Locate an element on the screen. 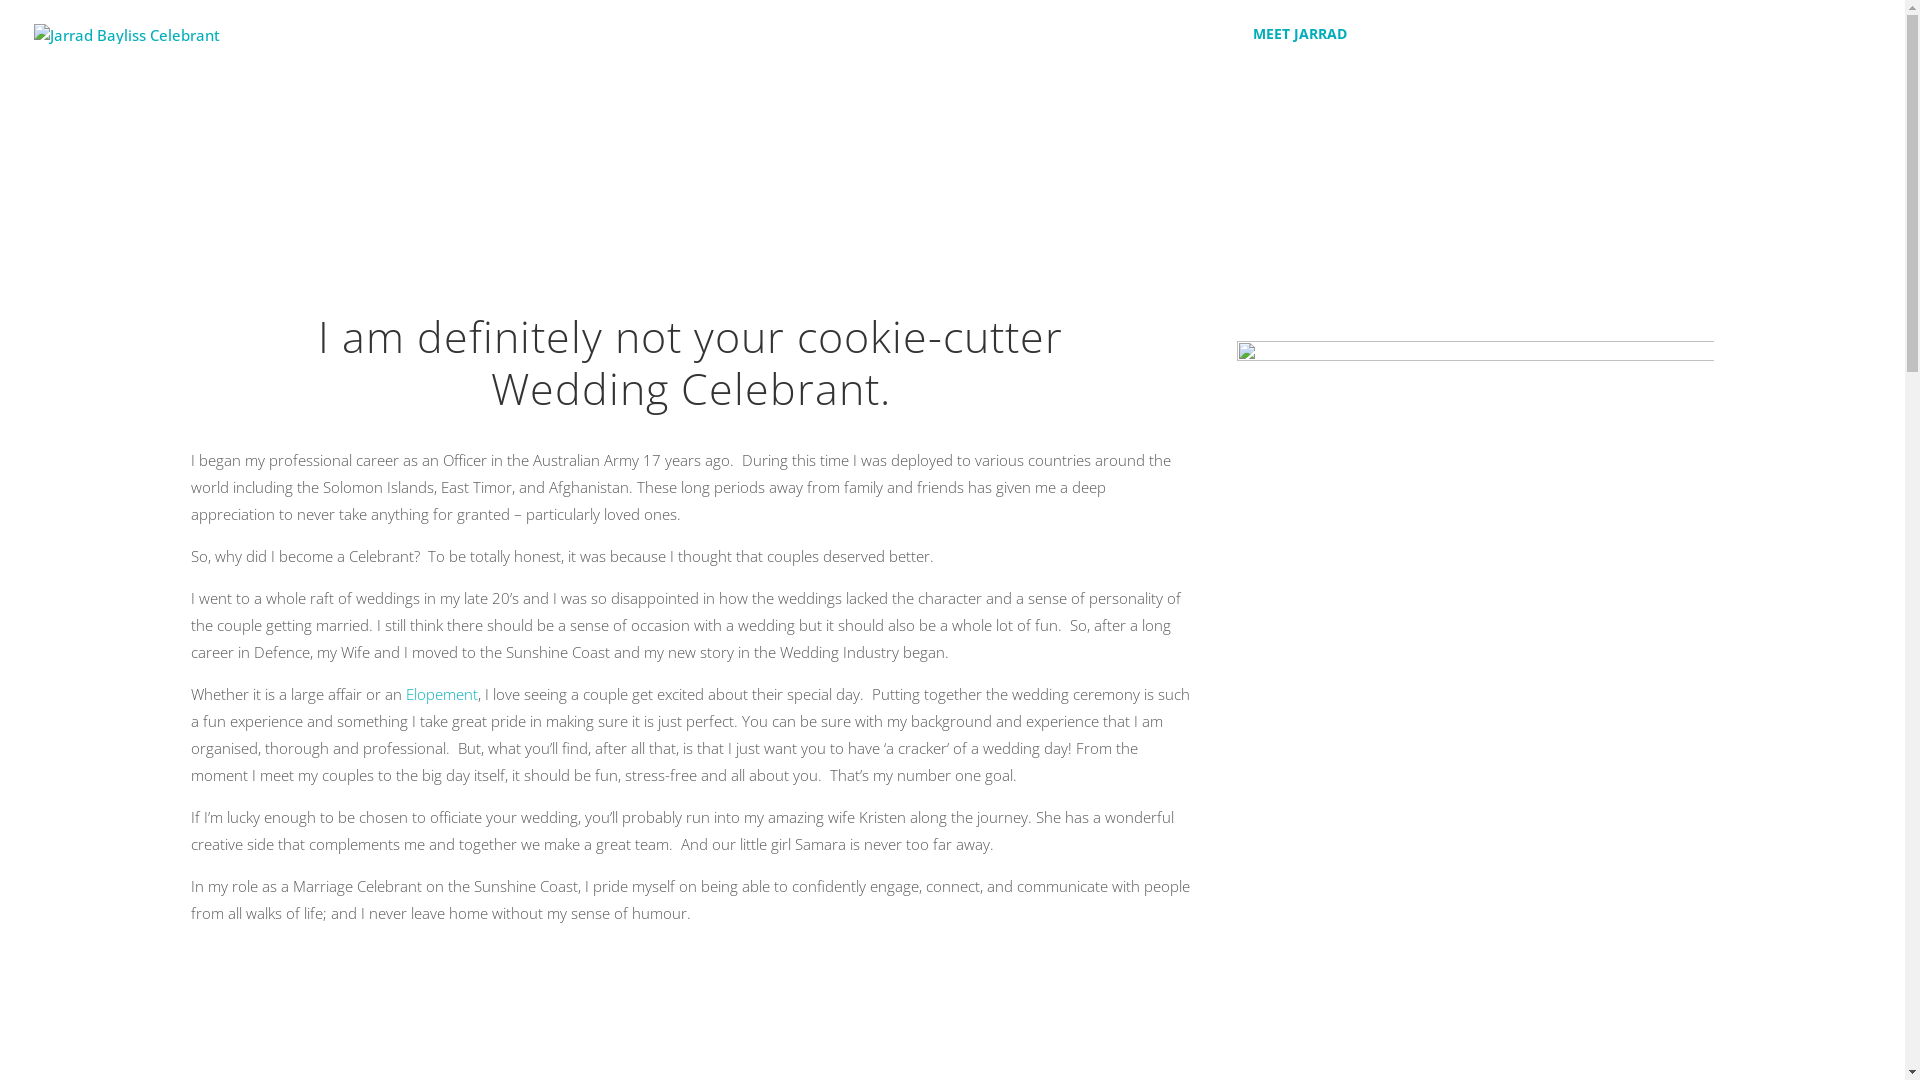 This screenshot has height=1080, width=1920. CLIENT ACCESS is located at coordinates (1820, 48).